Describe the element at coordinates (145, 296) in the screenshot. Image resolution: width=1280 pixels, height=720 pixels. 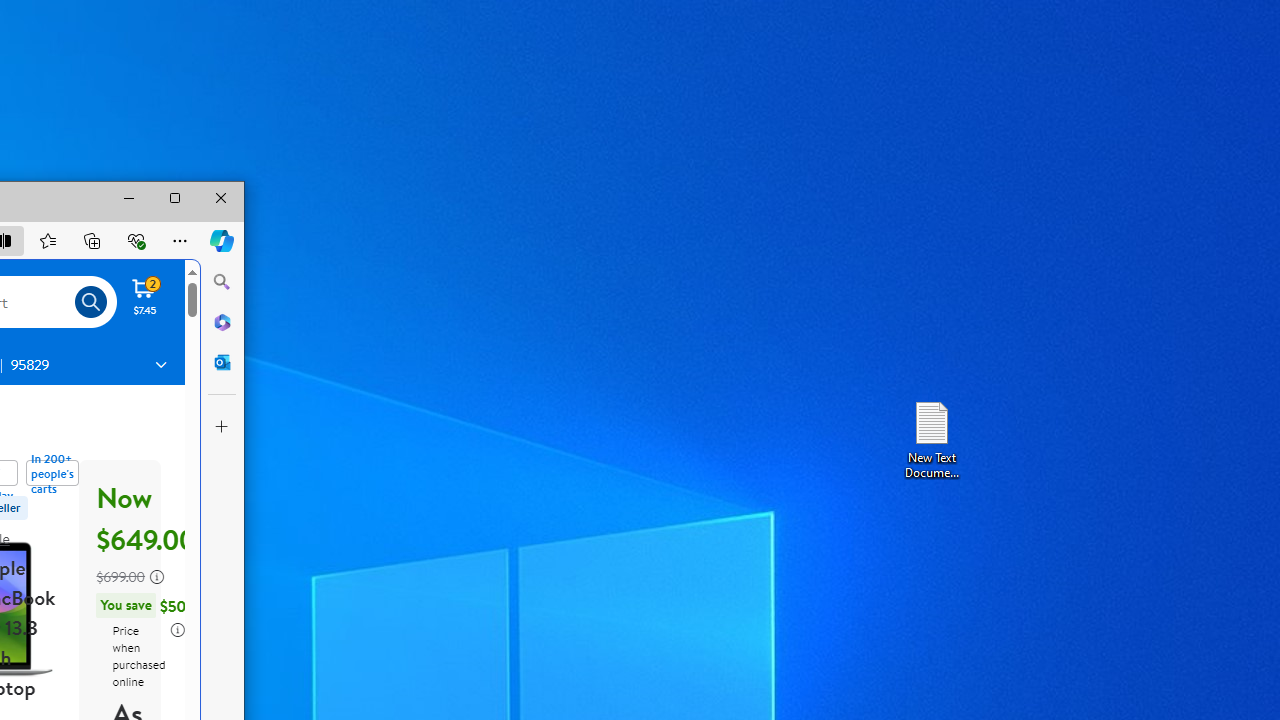
I see `Cart contains 2 items Total Amount $7.45` at that location.